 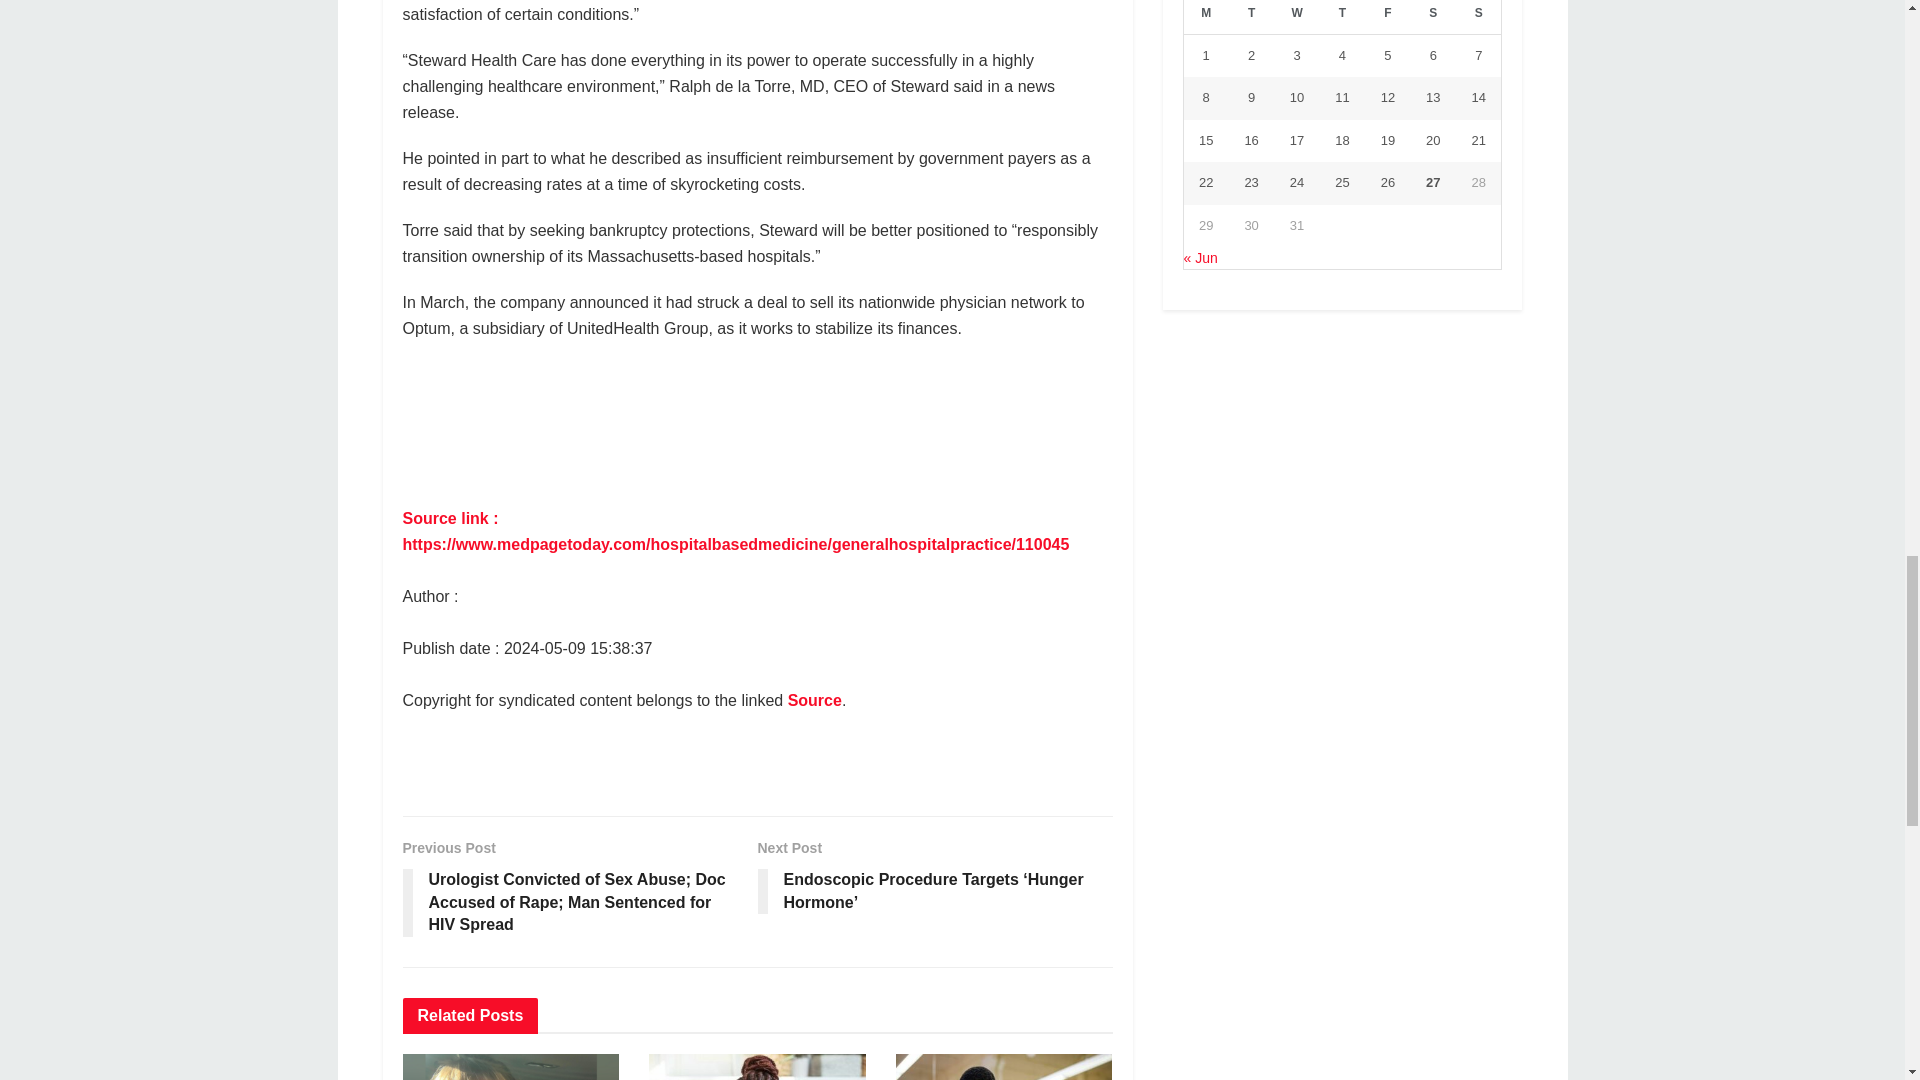 What do you see at coordinates (1296, 17) in the screenshot?
I see `Wednesday` at bounding box center [1296, 17].